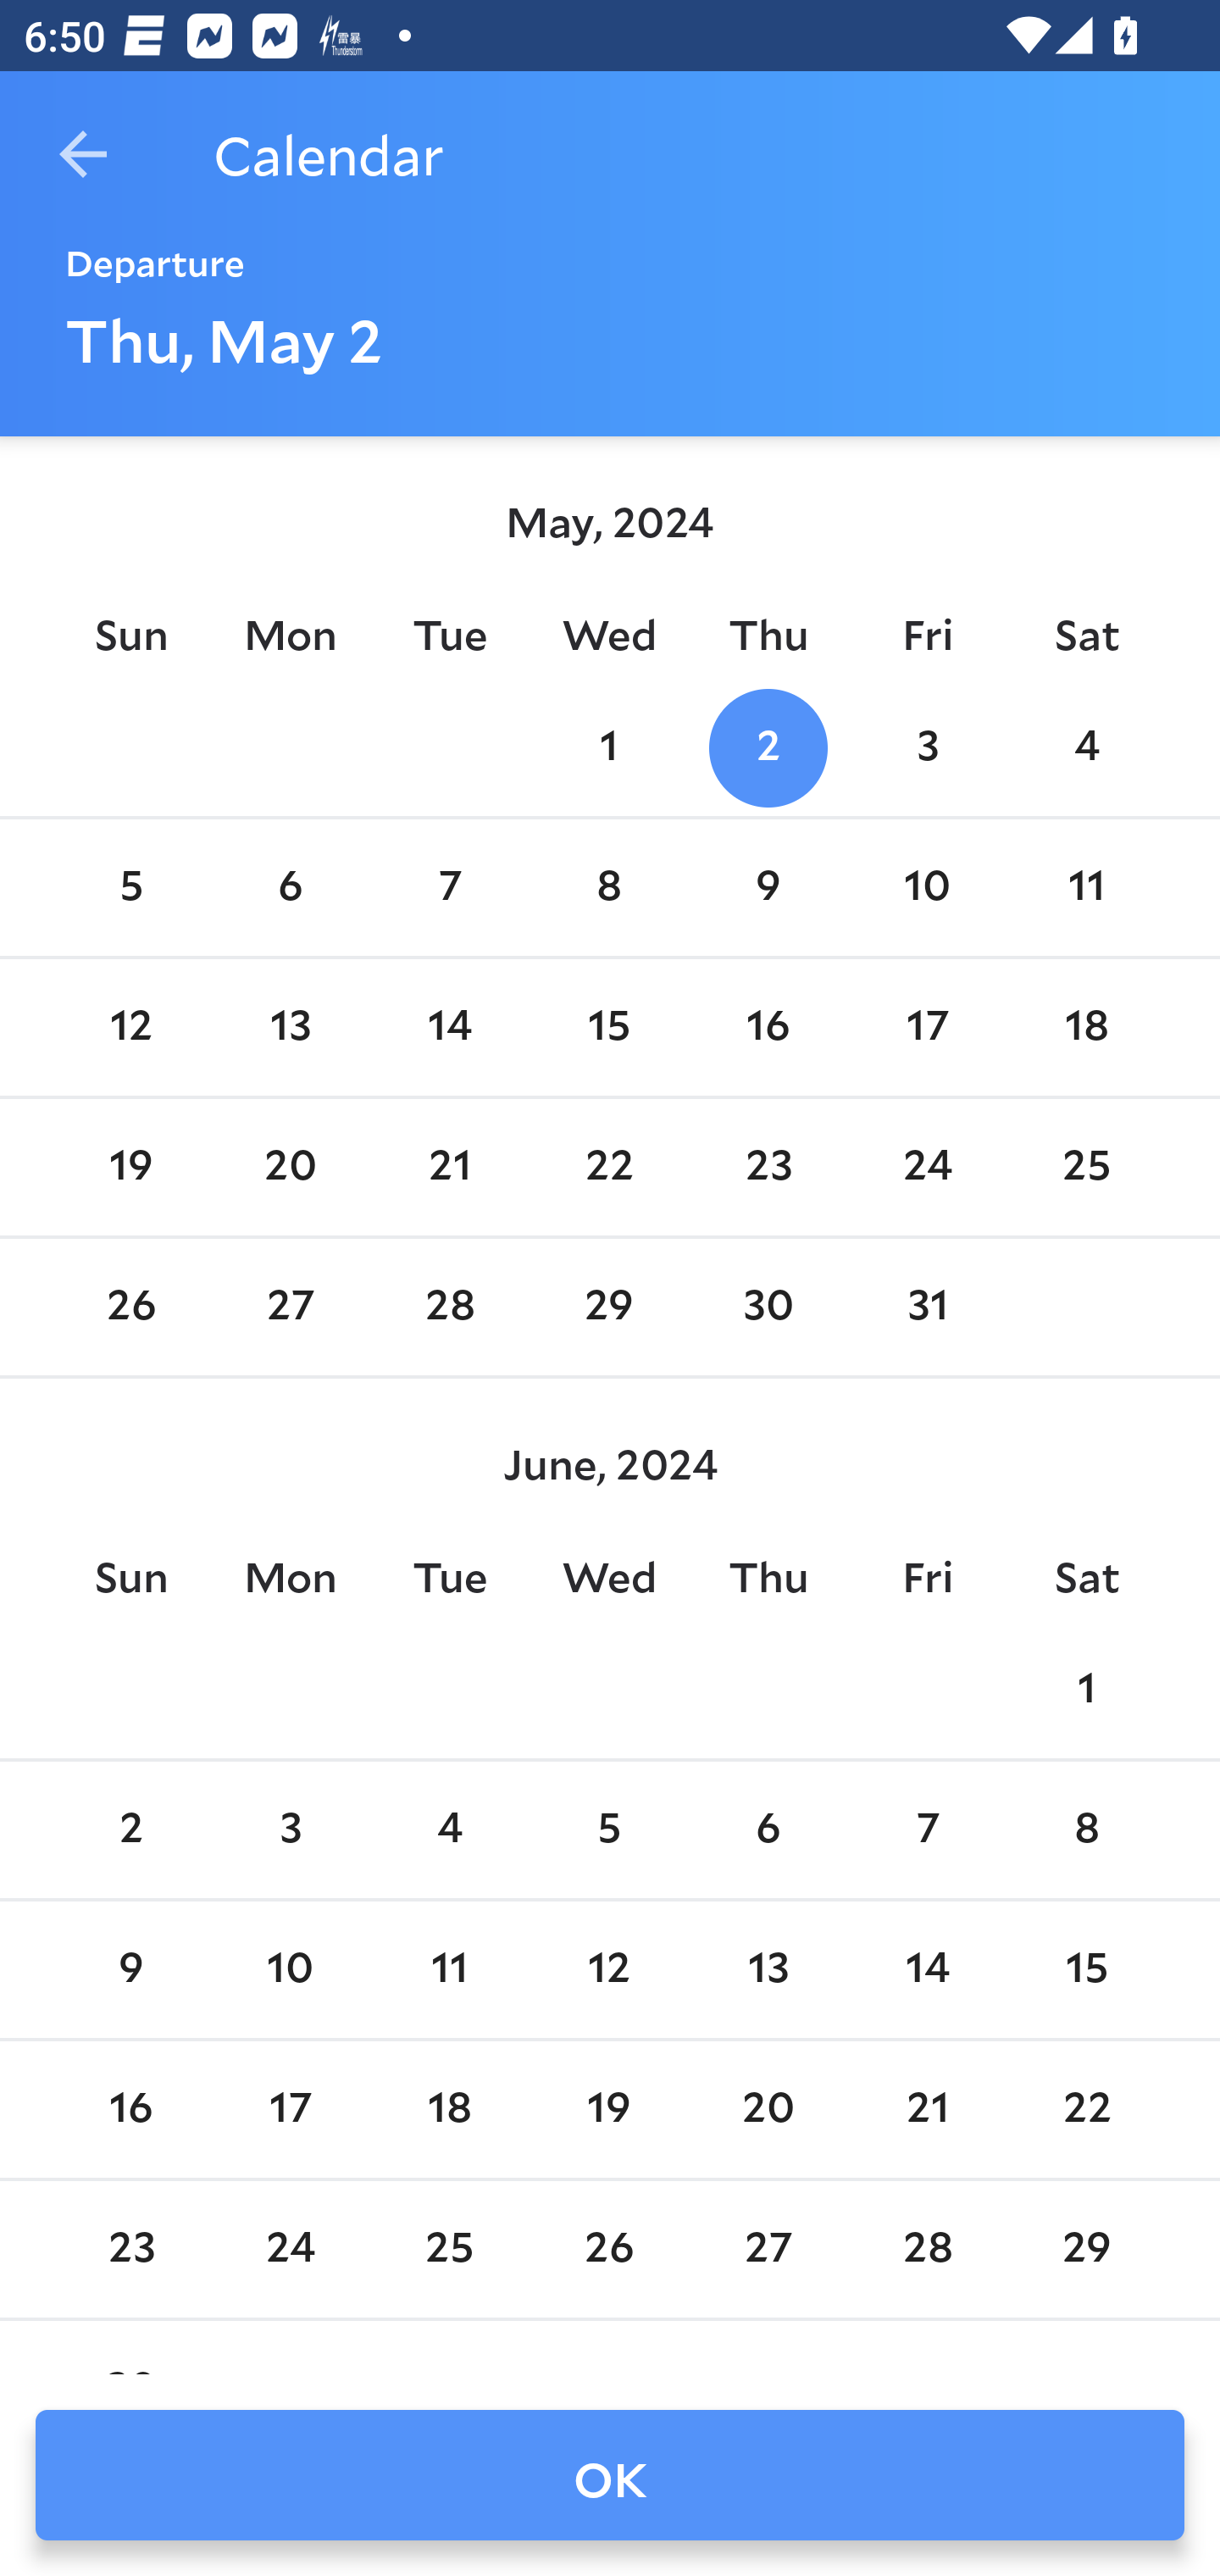 This screenshot has width=1220, height=2576. Describe the element at coordinates (449, 1167) in the screenshot. I see `21` at that location.